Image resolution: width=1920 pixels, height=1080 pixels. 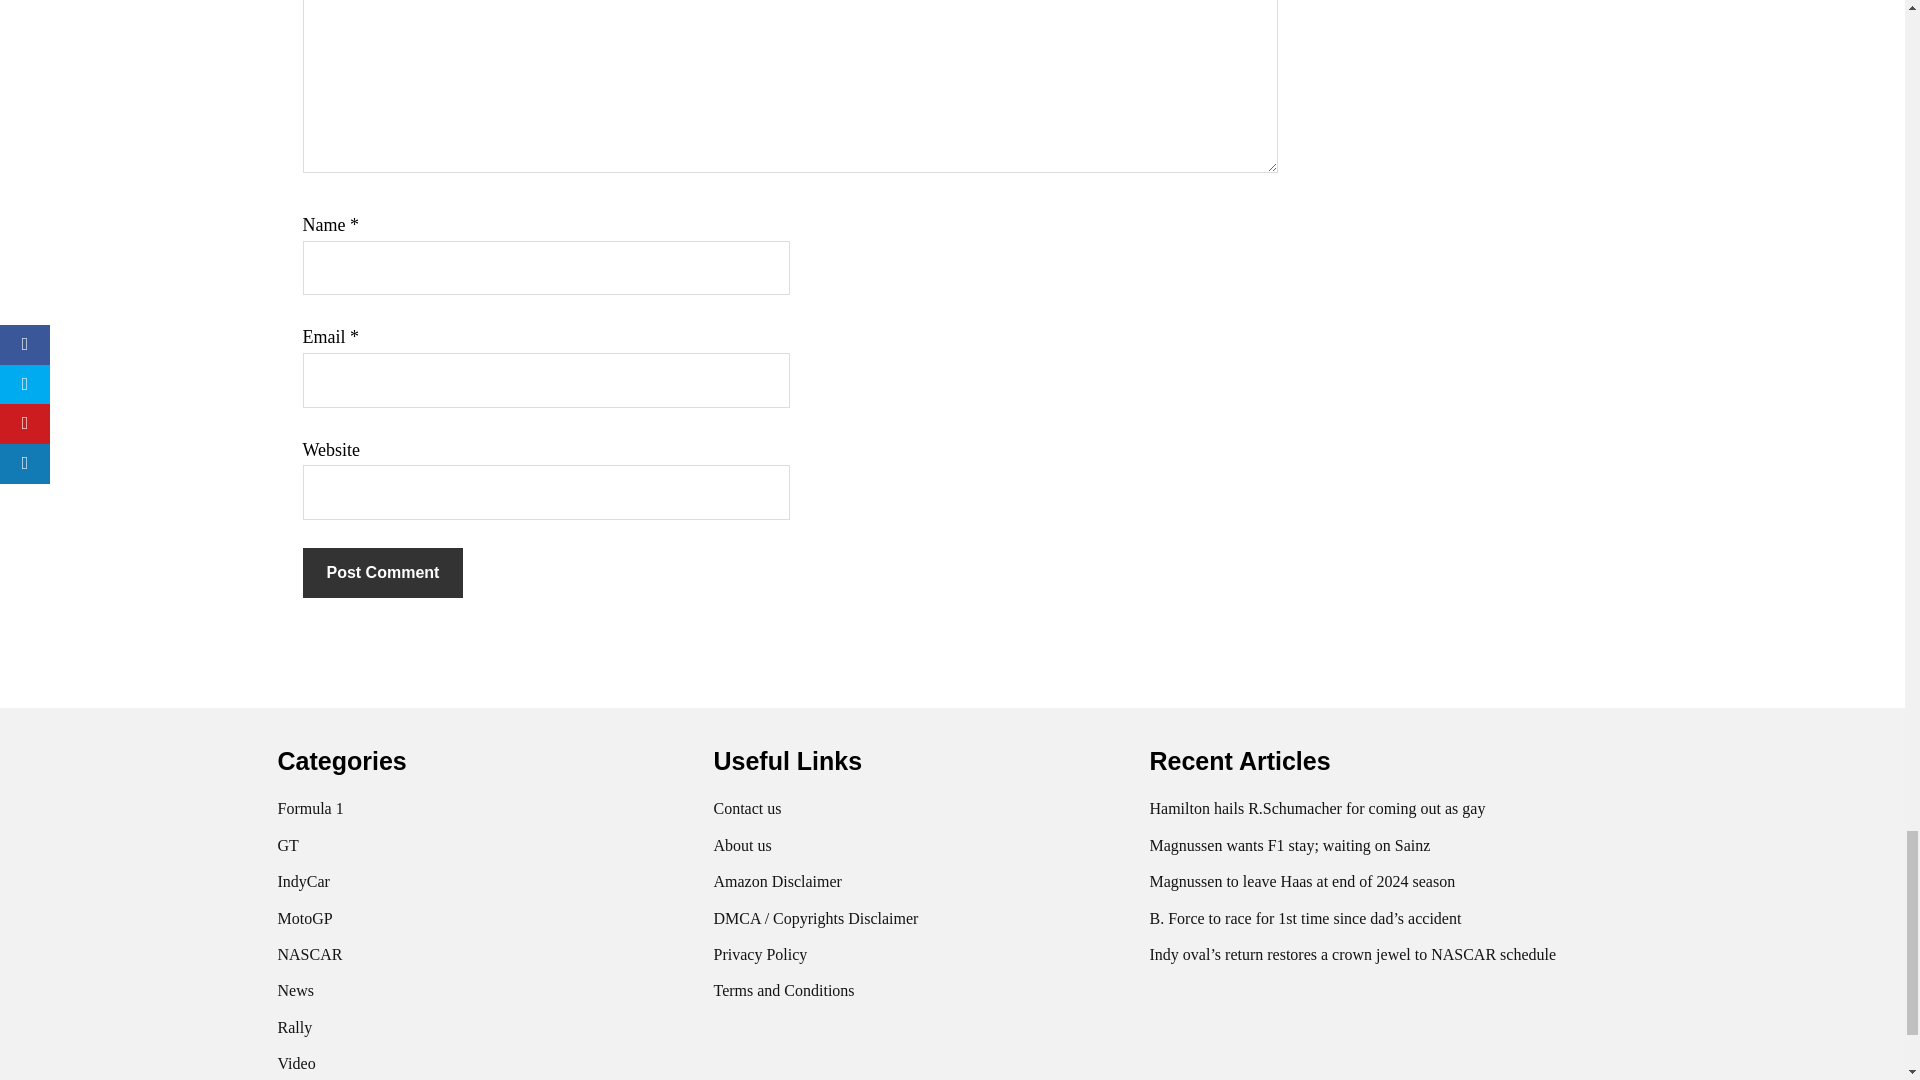 I want to click on Post Comment, so click(x=382, y=572).